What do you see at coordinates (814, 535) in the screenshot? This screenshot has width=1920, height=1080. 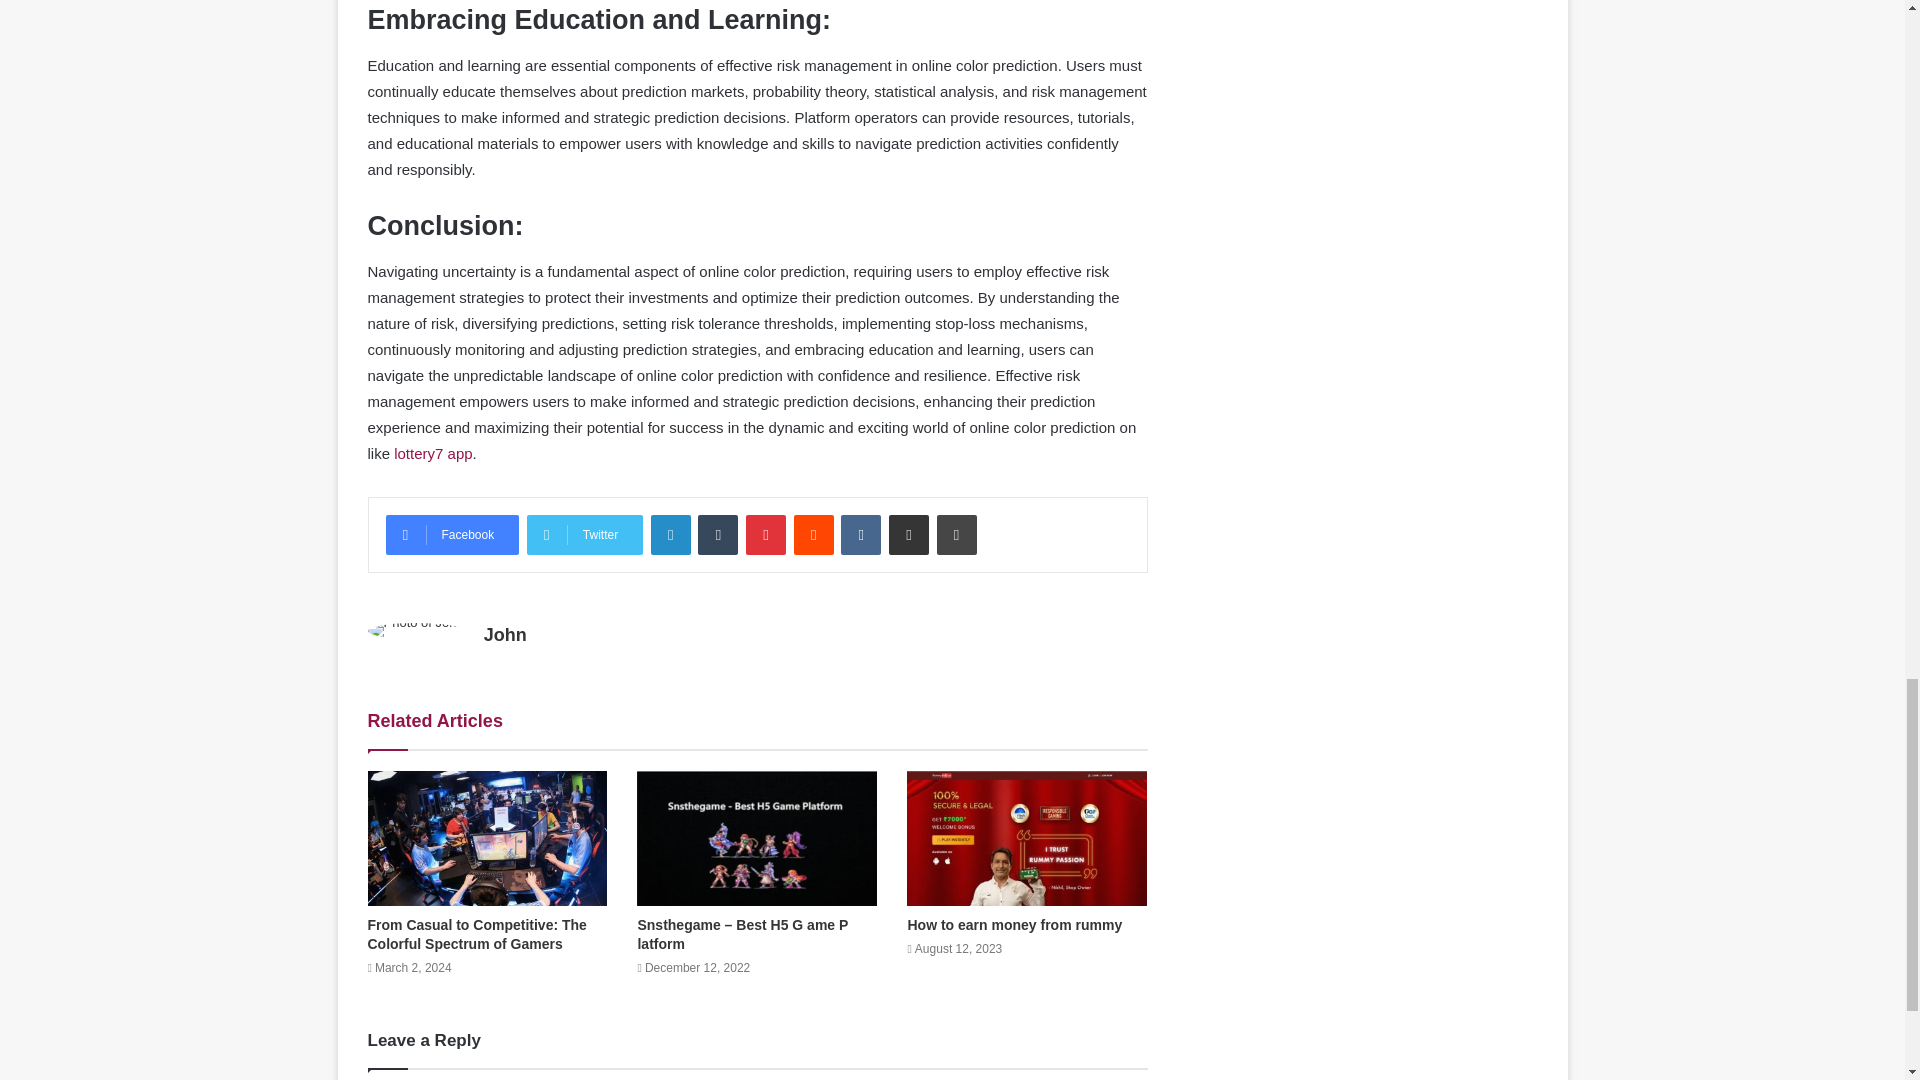 I see `Reddit` at bounding box center [814, 535].